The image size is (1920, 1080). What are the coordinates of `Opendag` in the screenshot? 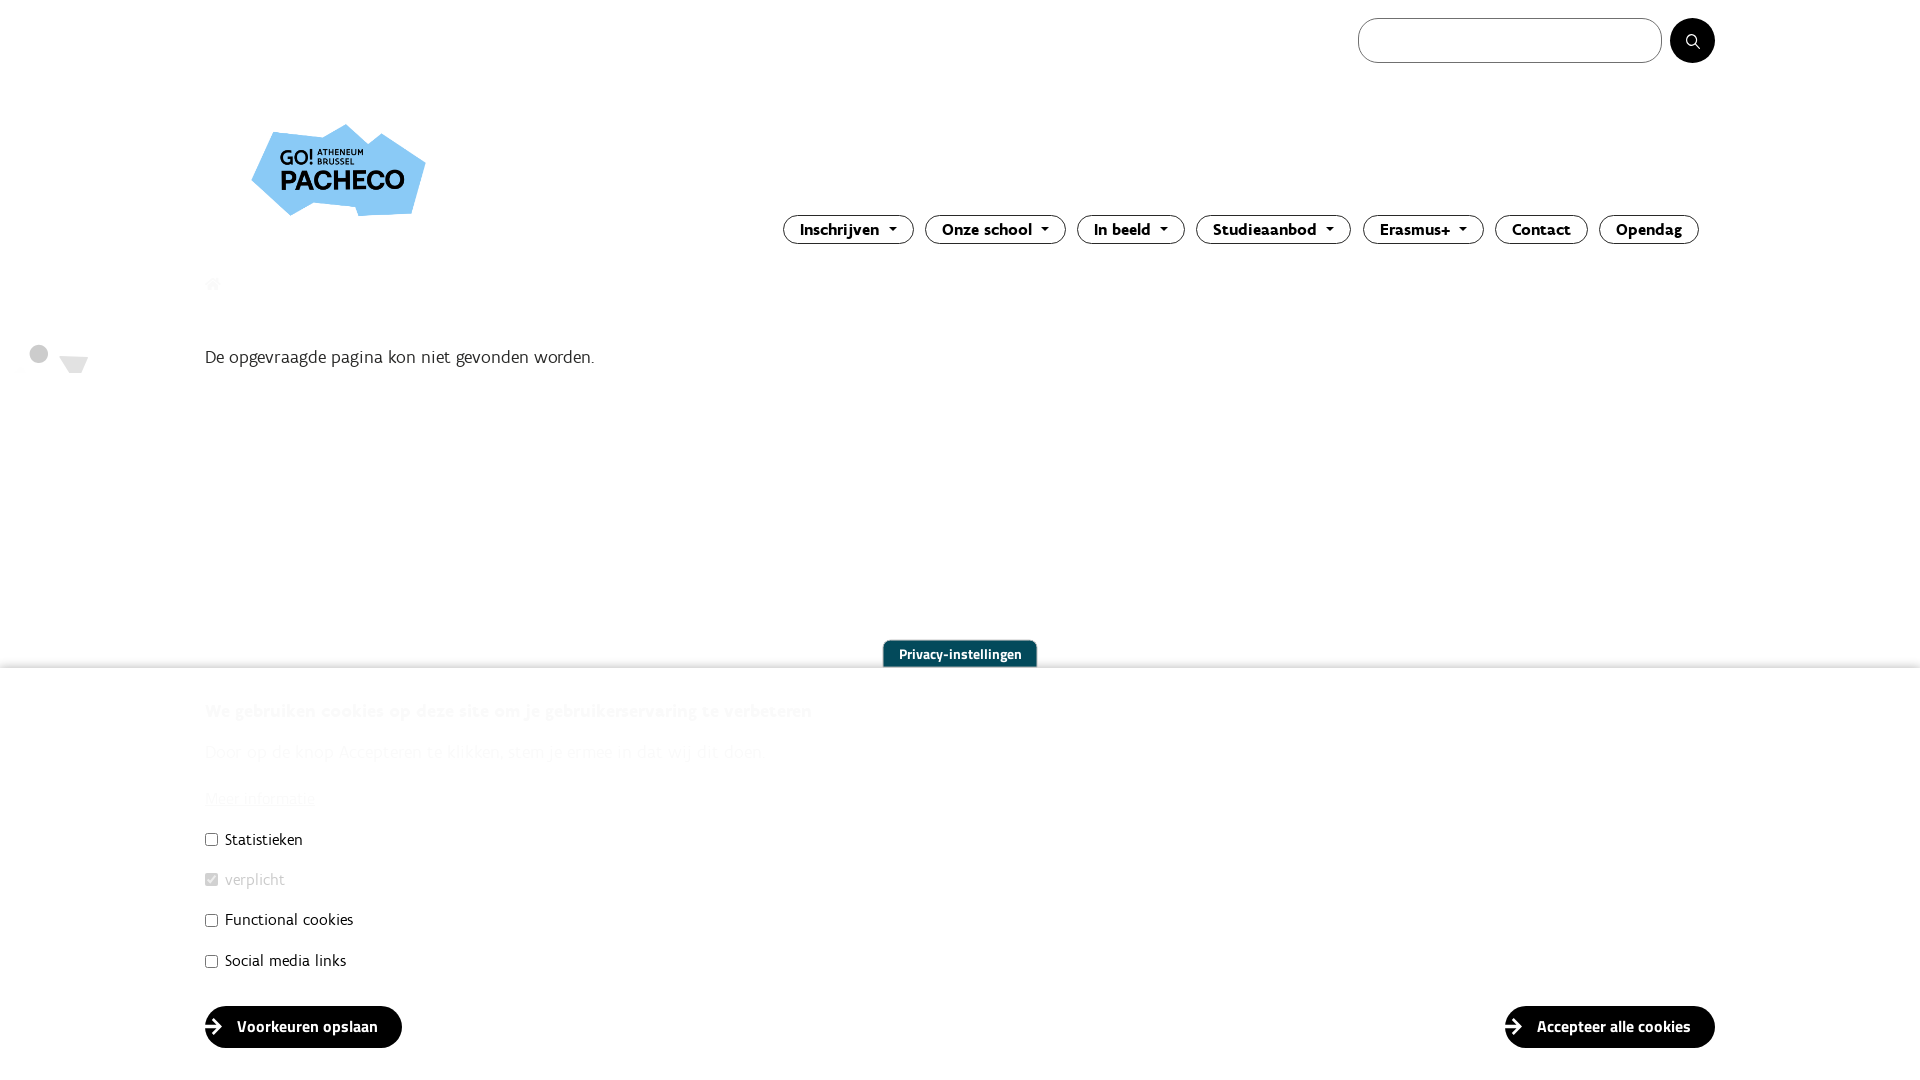 It's located at (1649, 230).